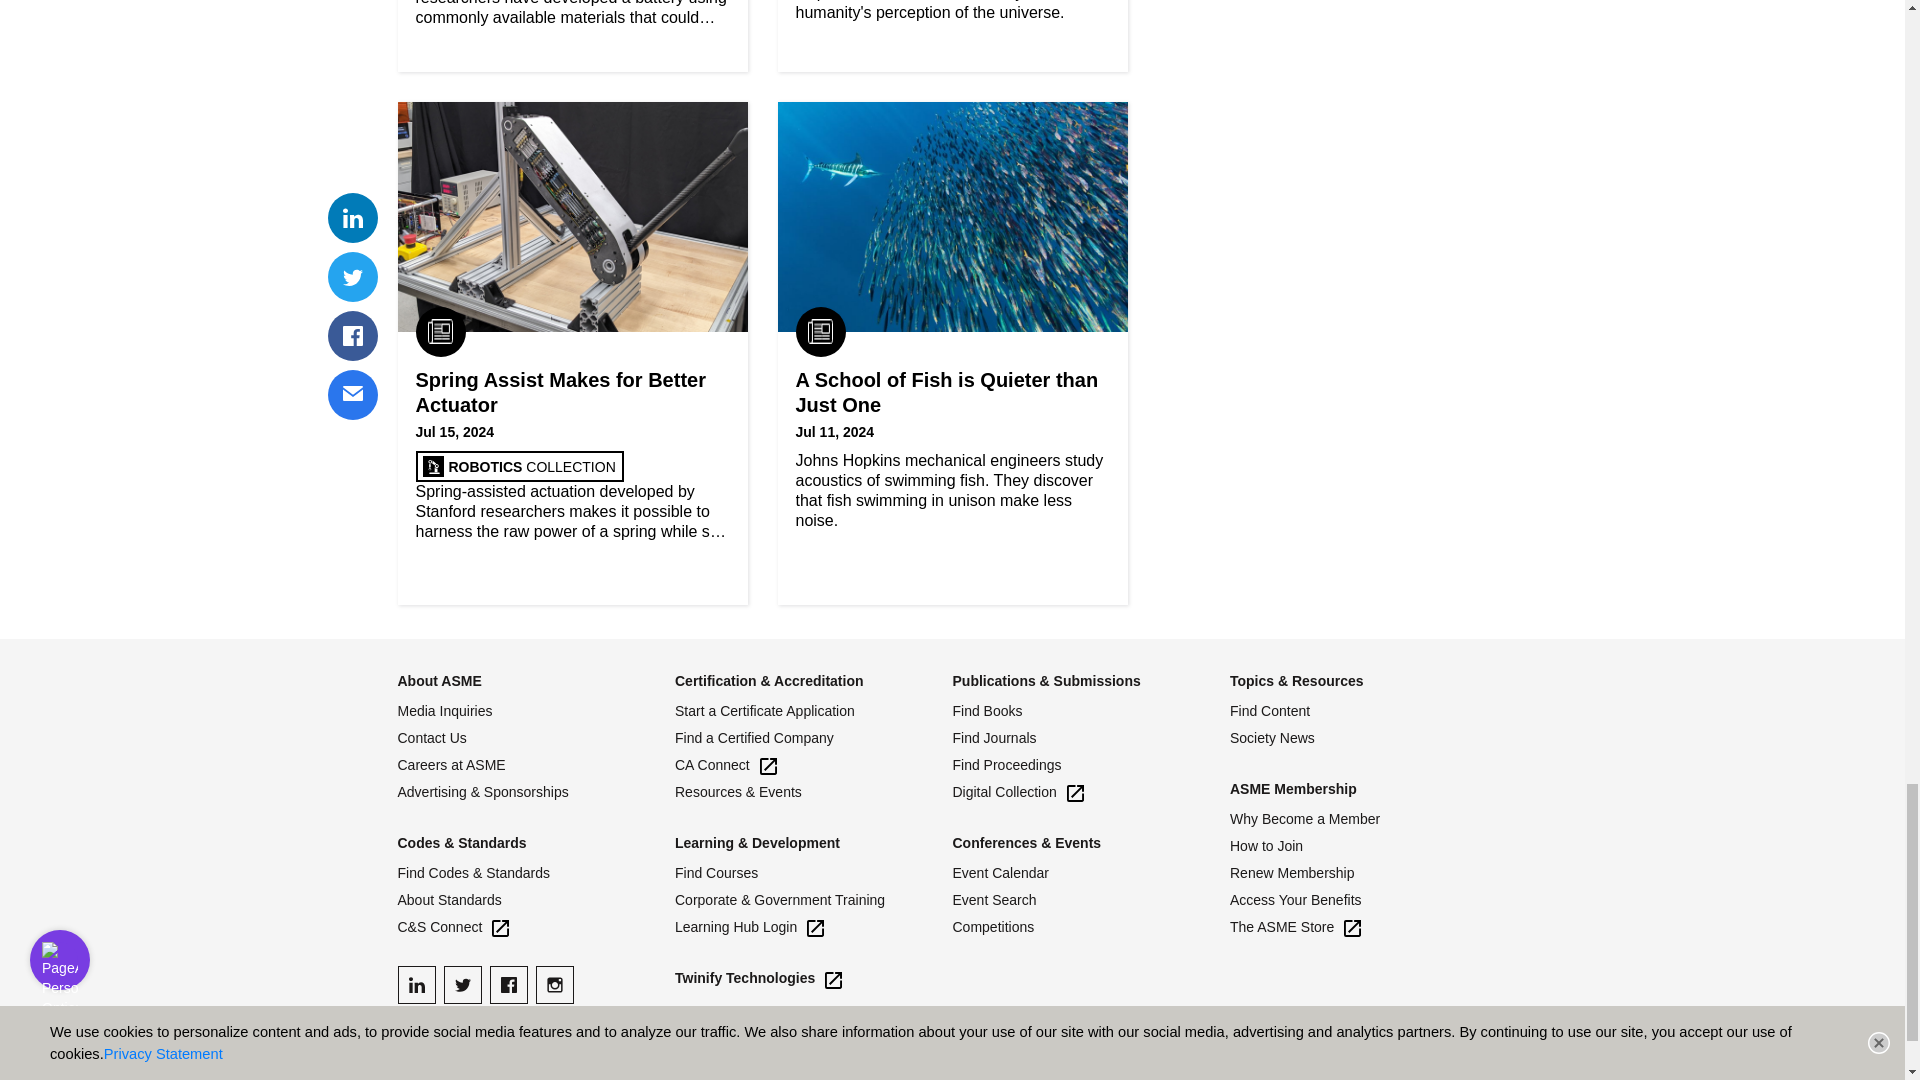 This screenshot has height=1080, width=1920. I want to click on ASME on Facebook, so click(508, 984).